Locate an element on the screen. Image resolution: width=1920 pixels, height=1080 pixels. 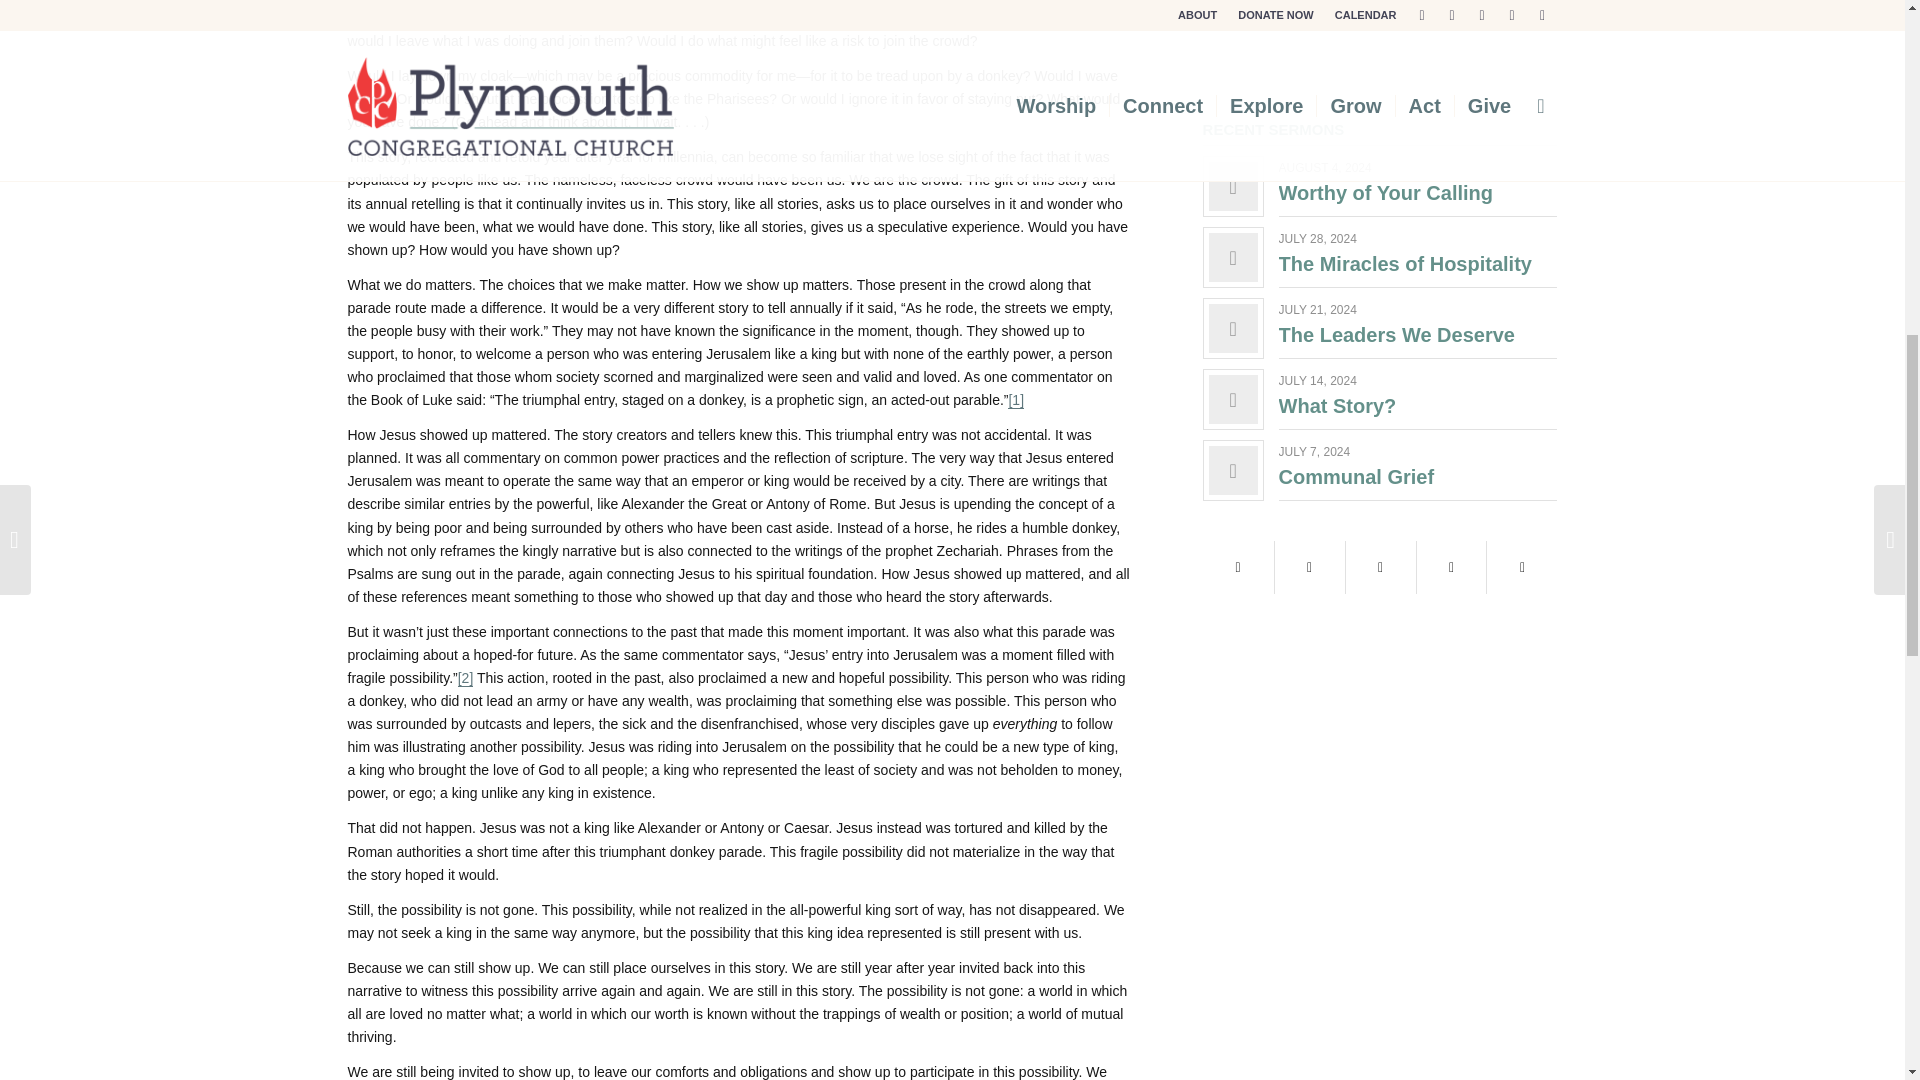
What Story? is located at coordinates (1338, 406).